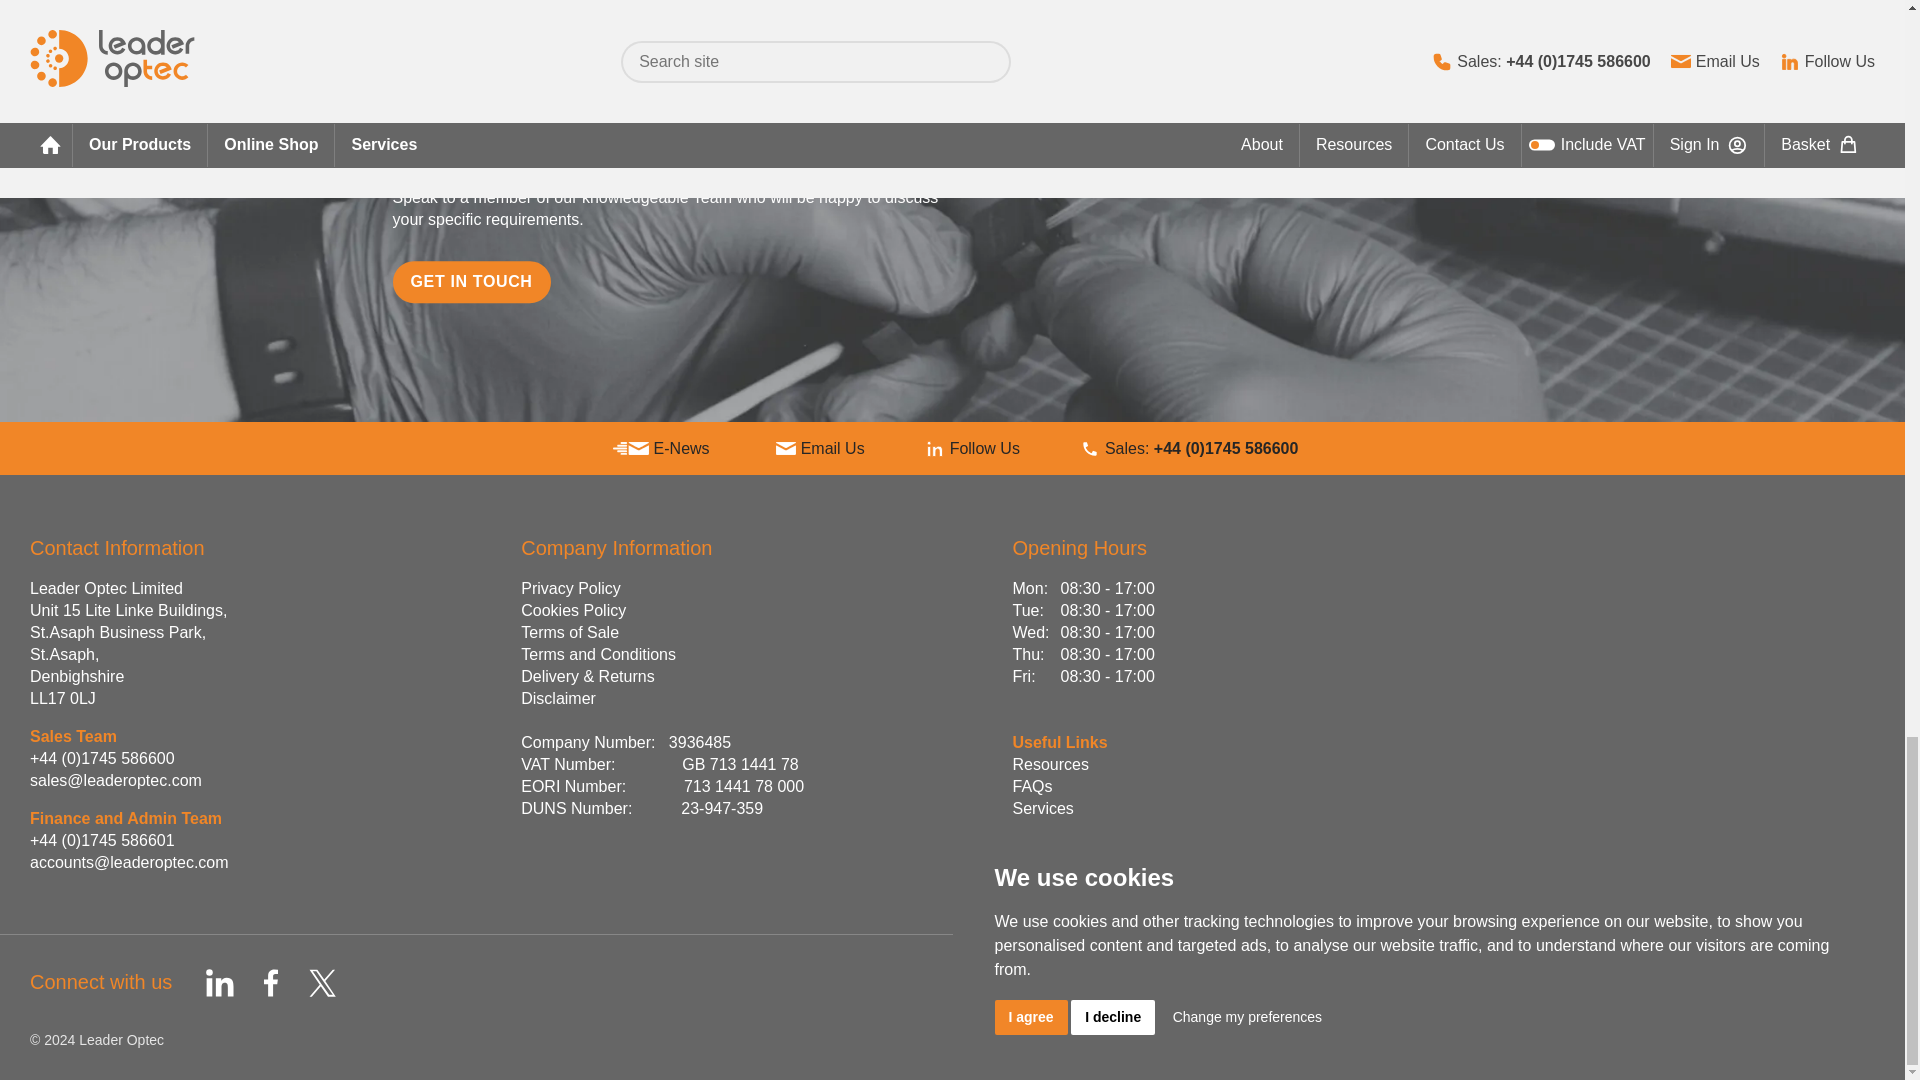 This screenshot has width=1920, height=1080. Describe the element at coordinates (1623, 1040) in the screenshot. I see `Digital Marketing, brand design and web development` at that location.